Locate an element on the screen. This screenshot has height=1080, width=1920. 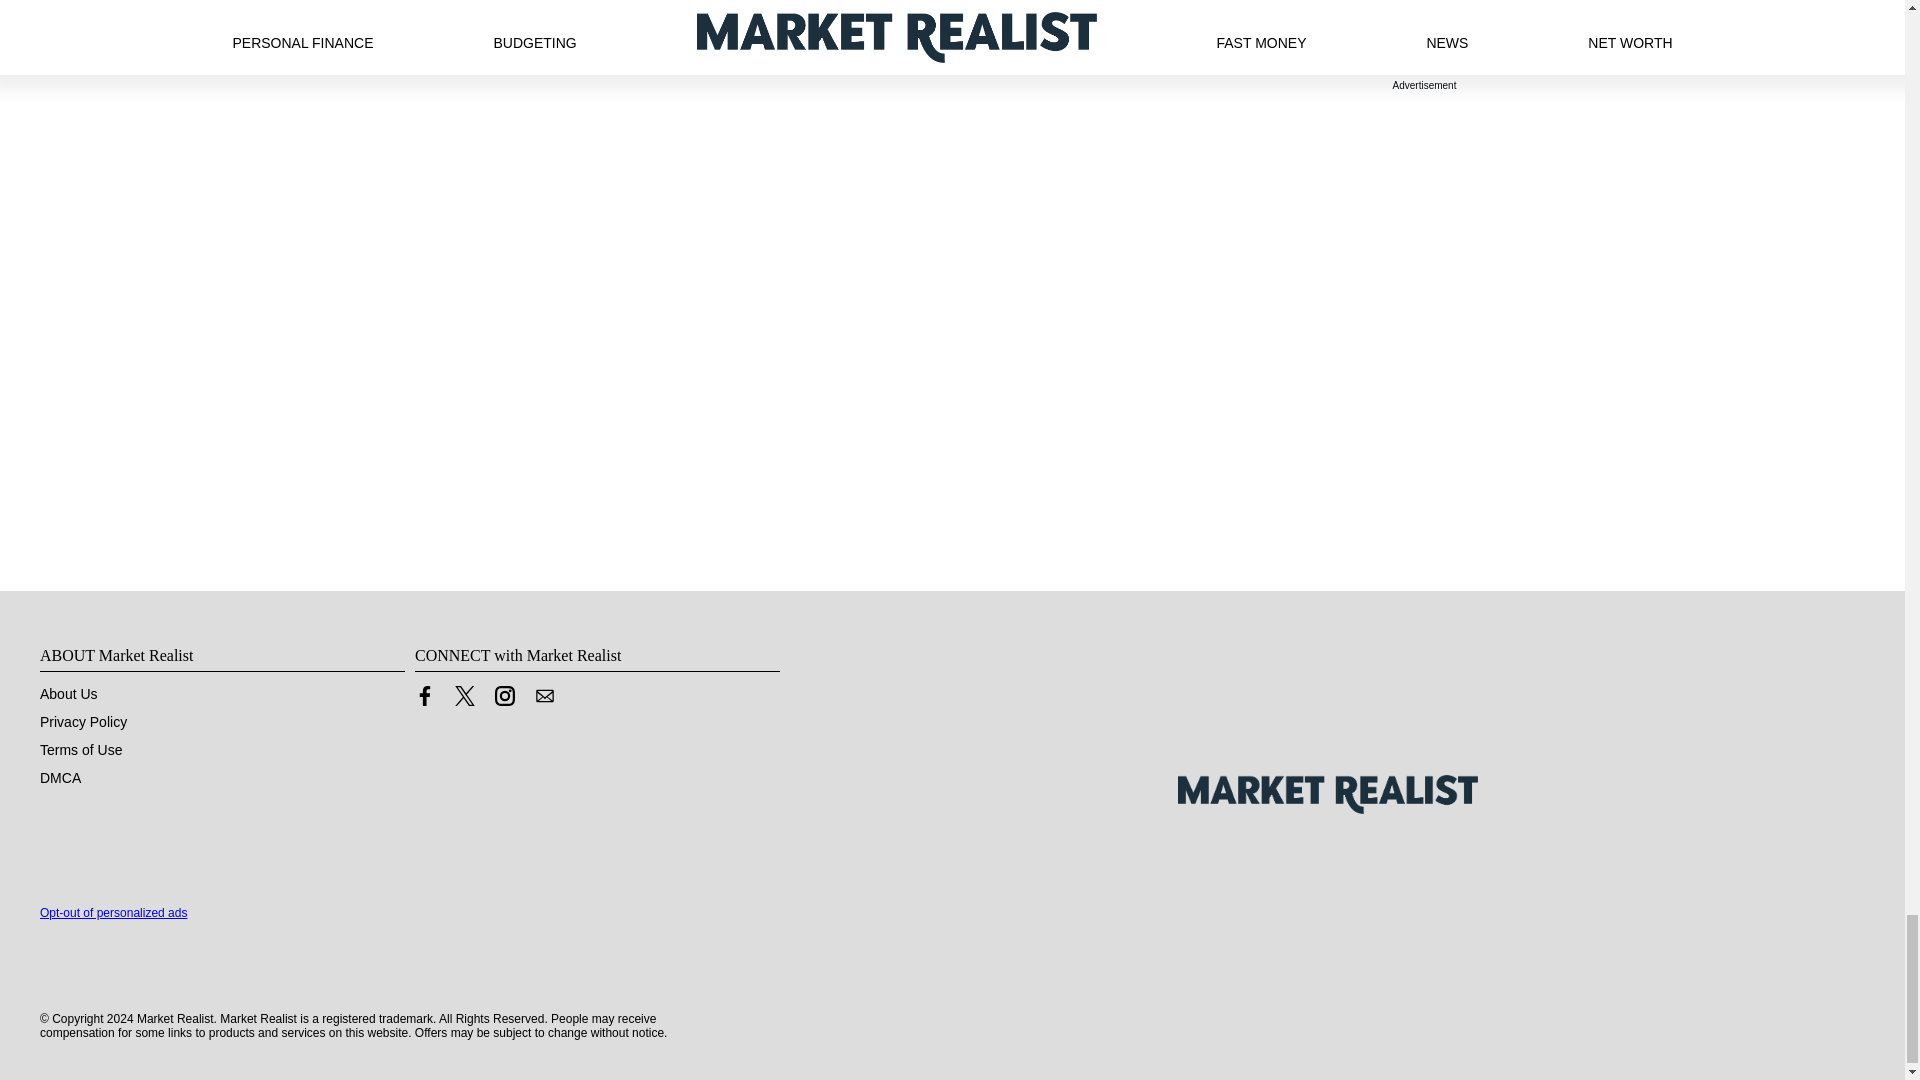
DMCA is located at coordinates (60, 778).